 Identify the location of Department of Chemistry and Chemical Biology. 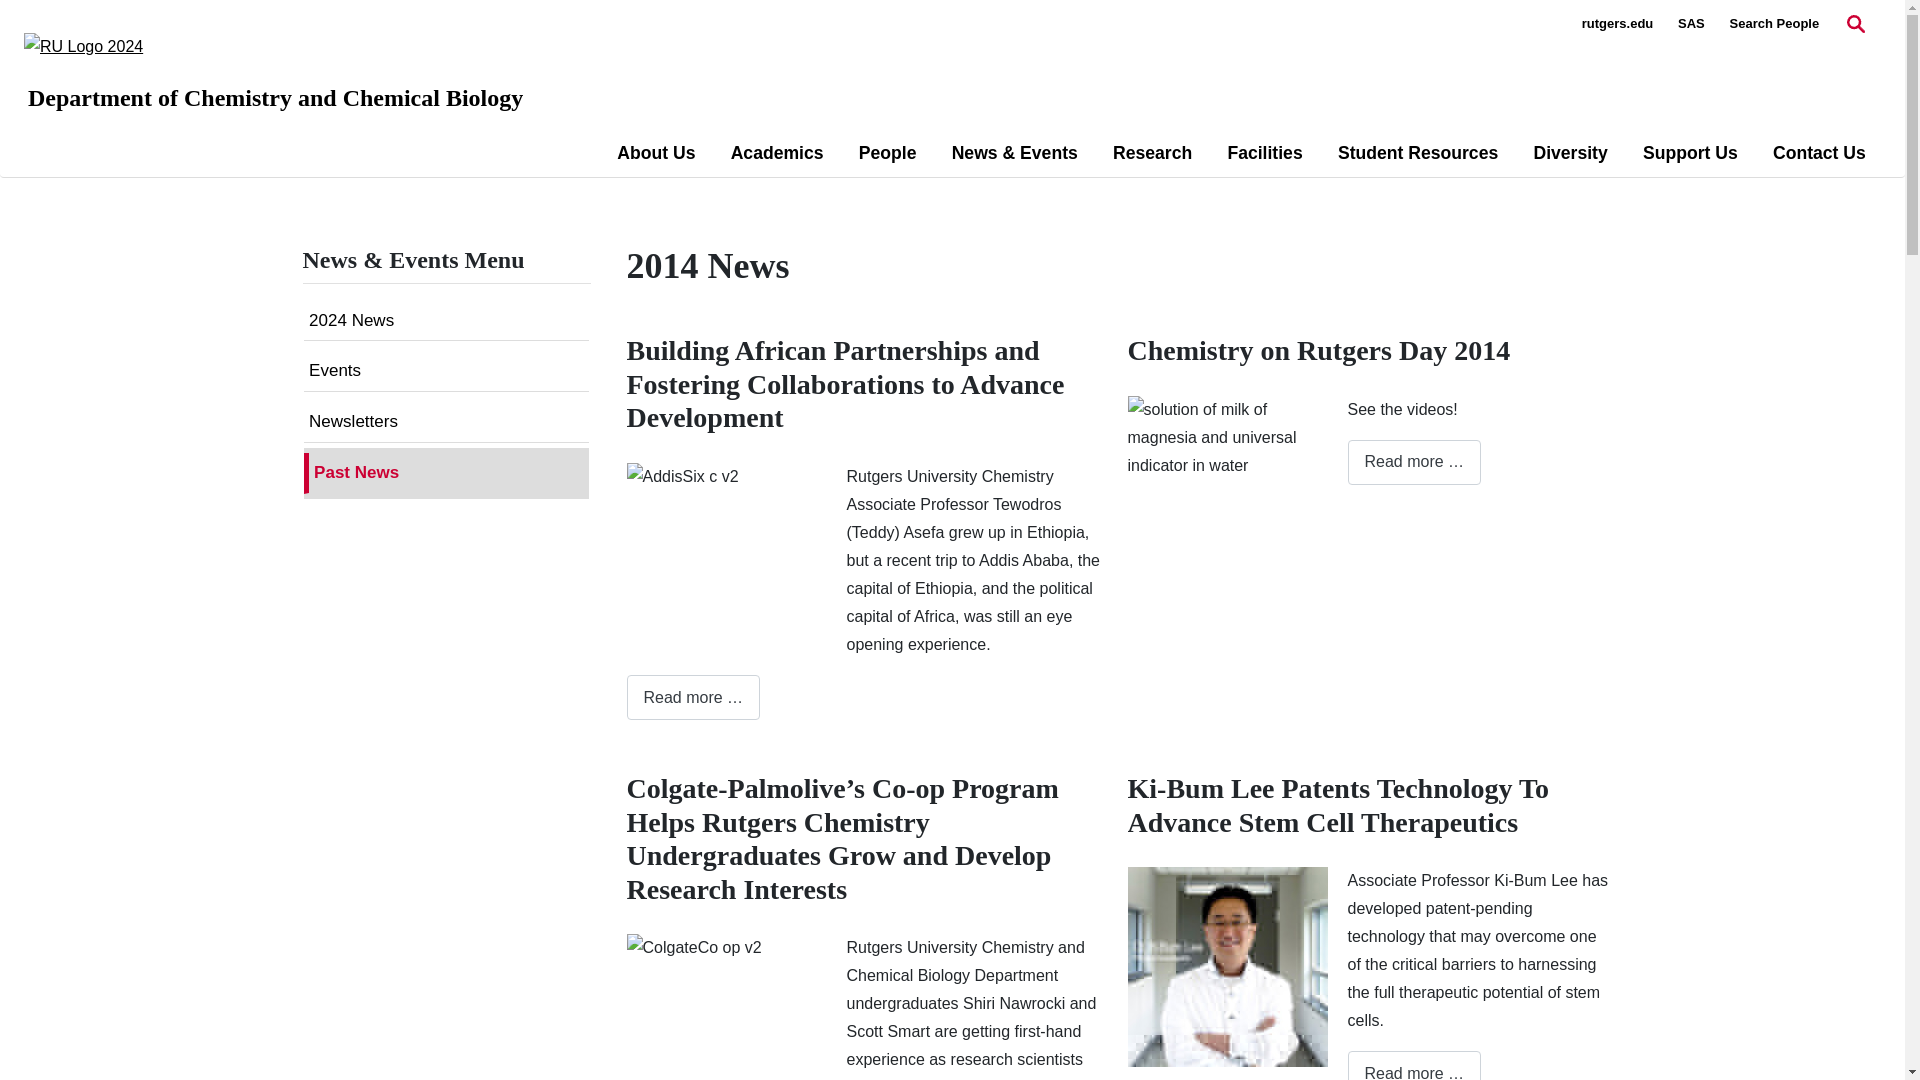
(275, 98).